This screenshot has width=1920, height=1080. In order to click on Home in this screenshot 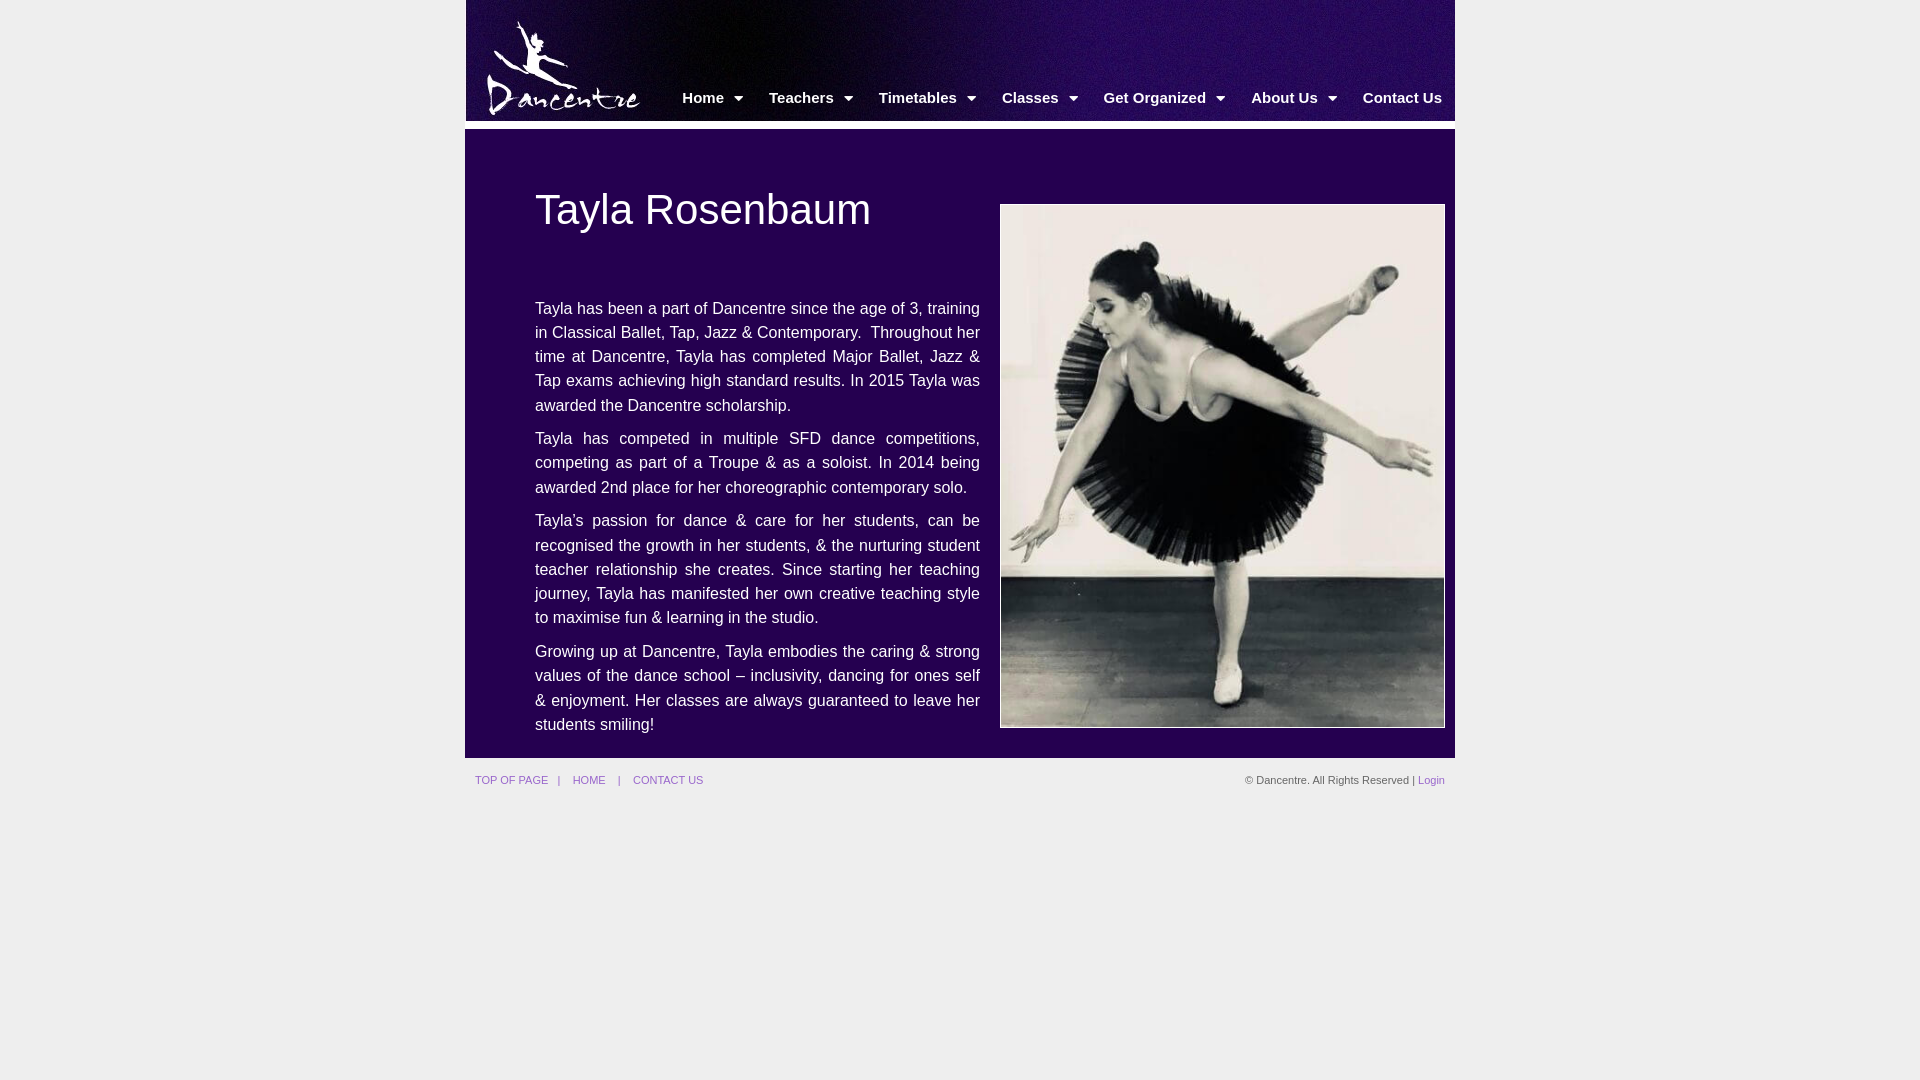, I will do `click(712, 98)`.